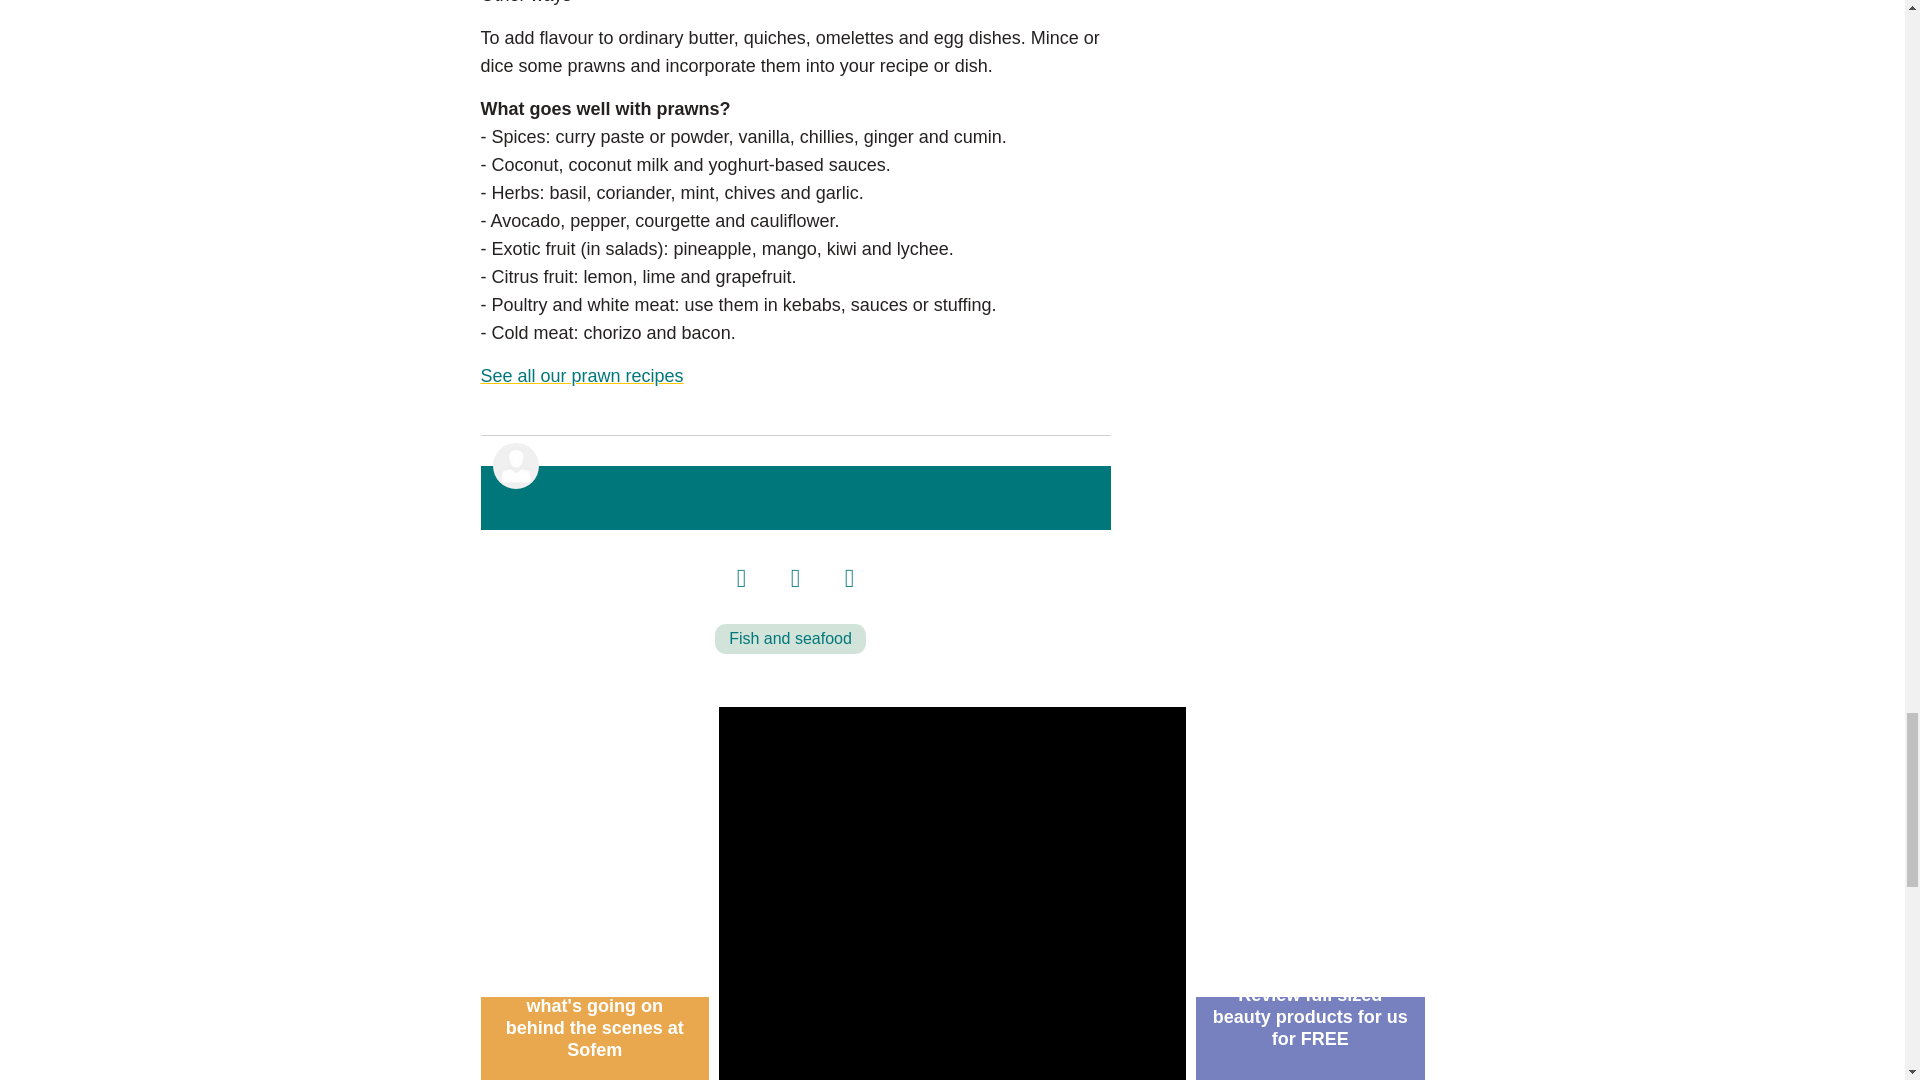  What do you see at coordinates (582, 376) in the screenshot?
I see `See all our prawn recipes` at bounding box center [582, 376].